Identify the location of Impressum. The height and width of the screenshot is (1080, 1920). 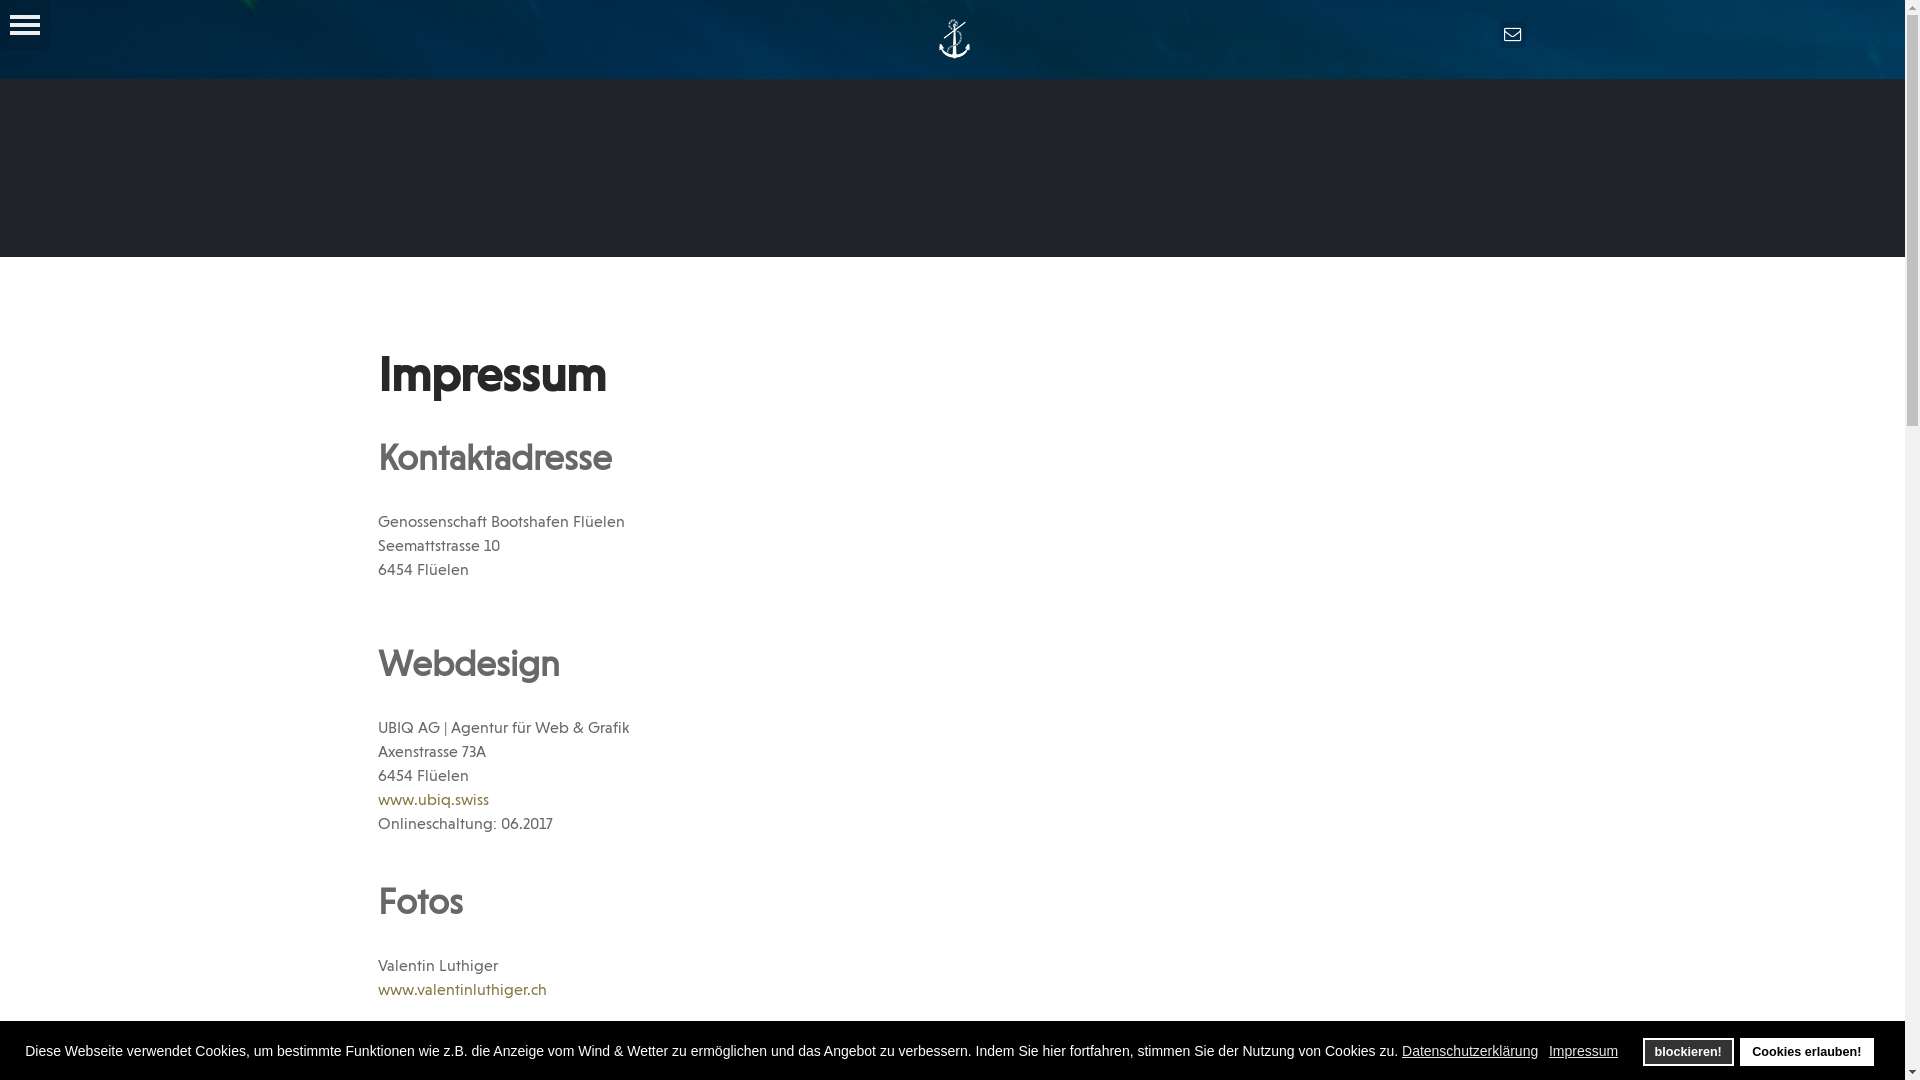
(1585, 1051).